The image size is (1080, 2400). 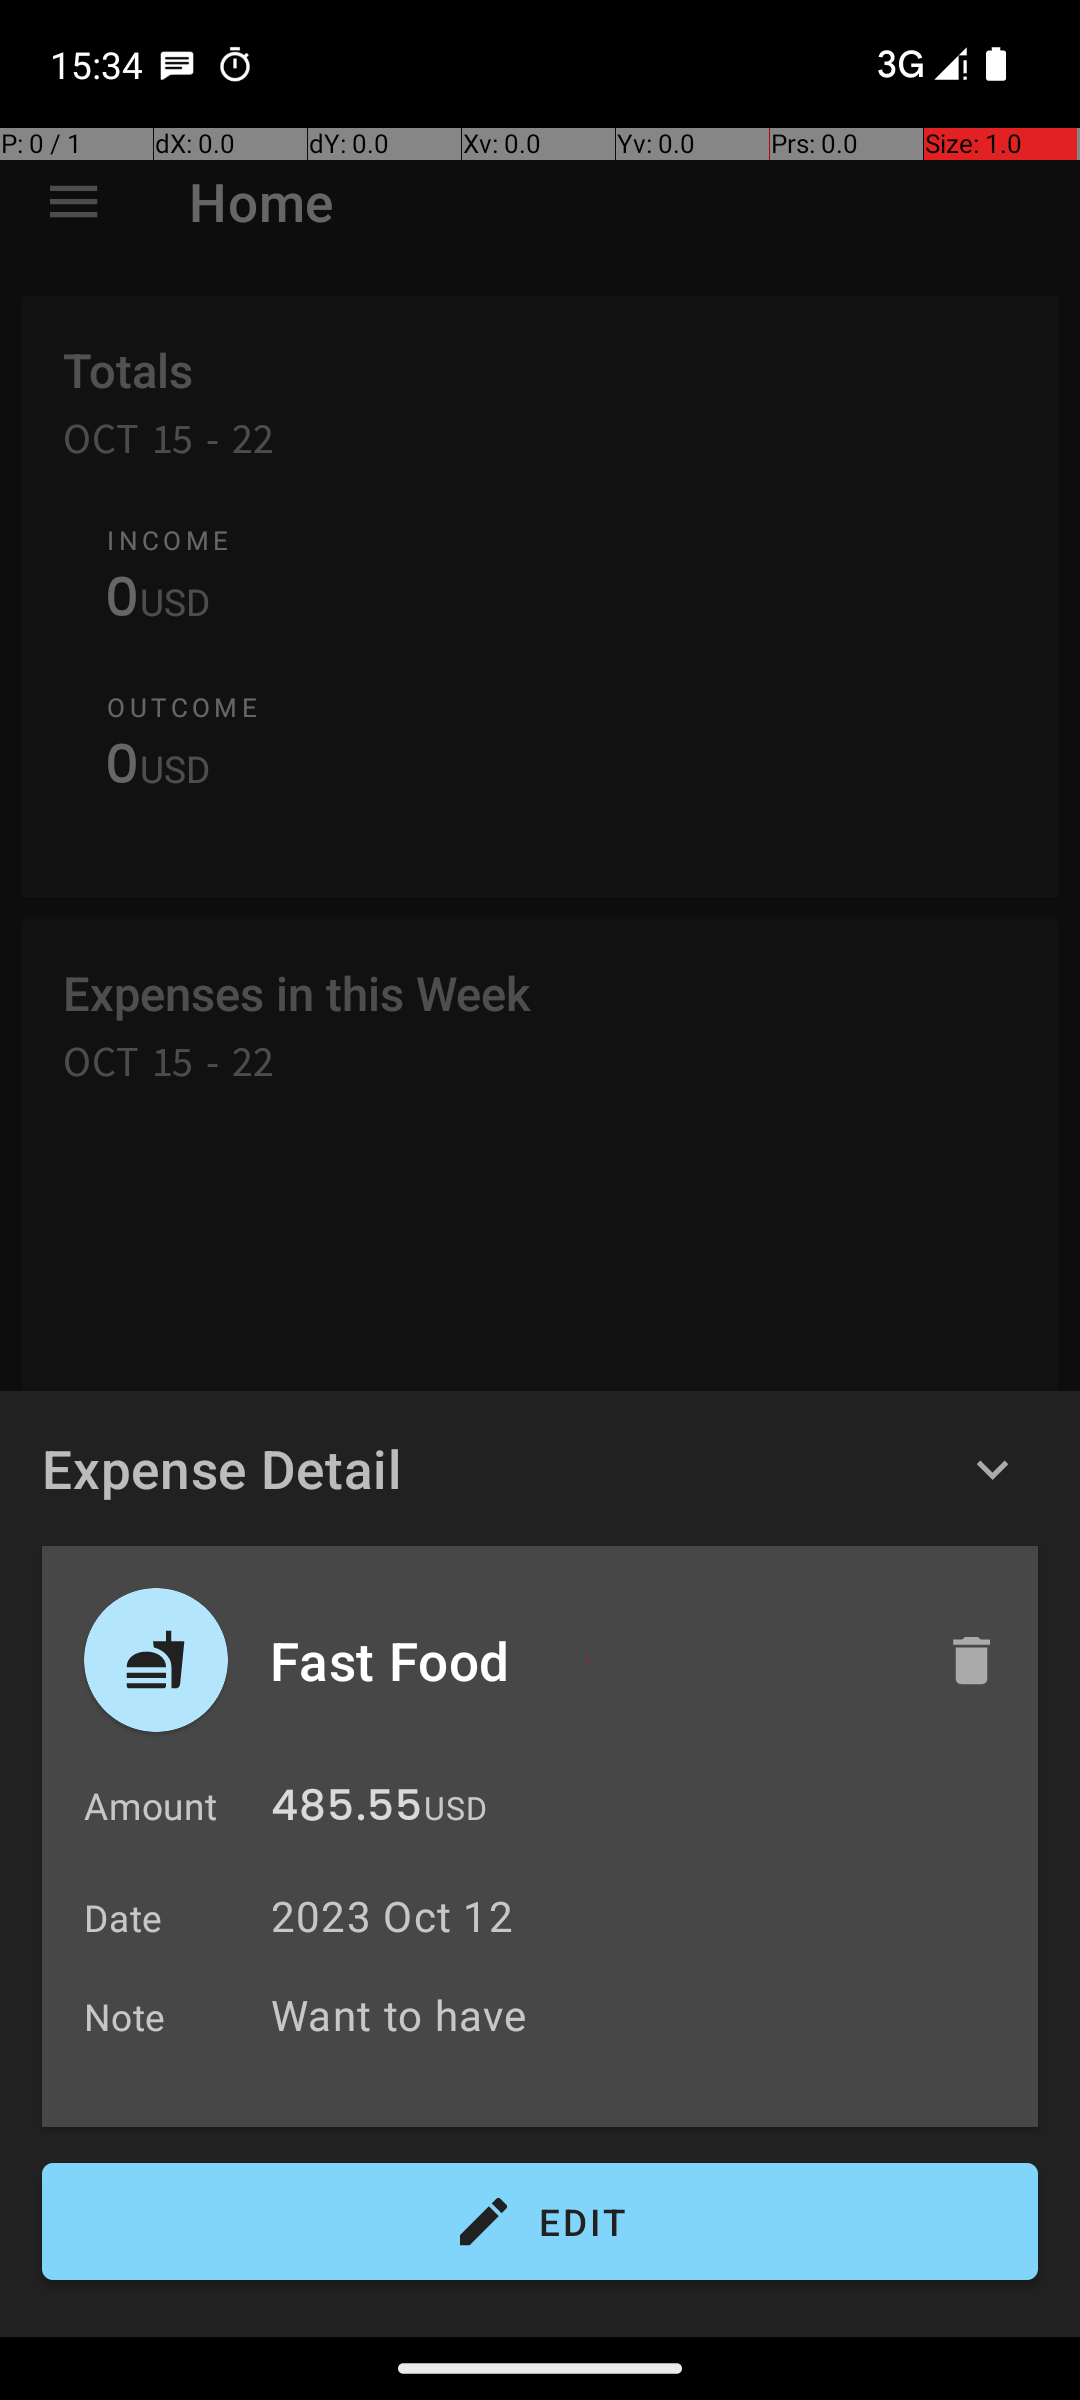 I want to click on Fast Food, so click(x=587, y=1660).